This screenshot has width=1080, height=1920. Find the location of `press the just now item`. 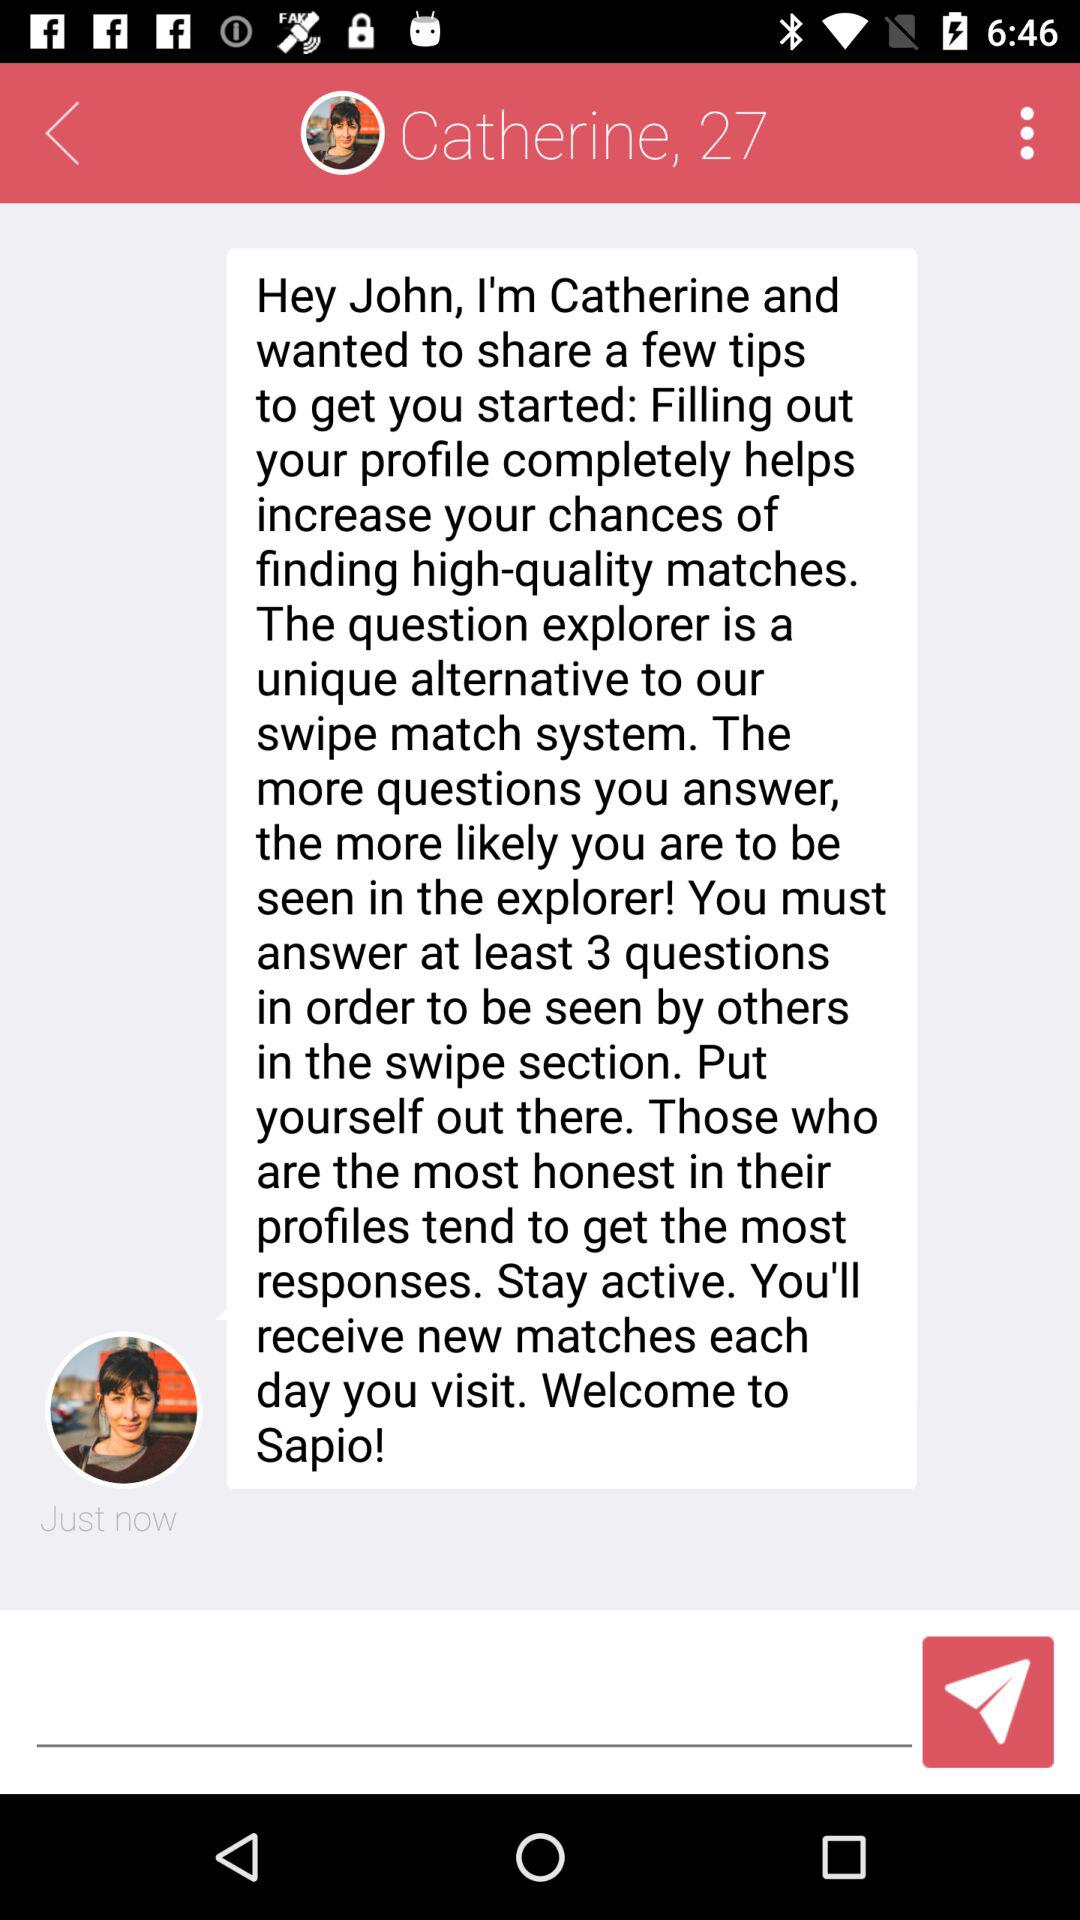

press the just now item is located at coordinates (108, 1516).